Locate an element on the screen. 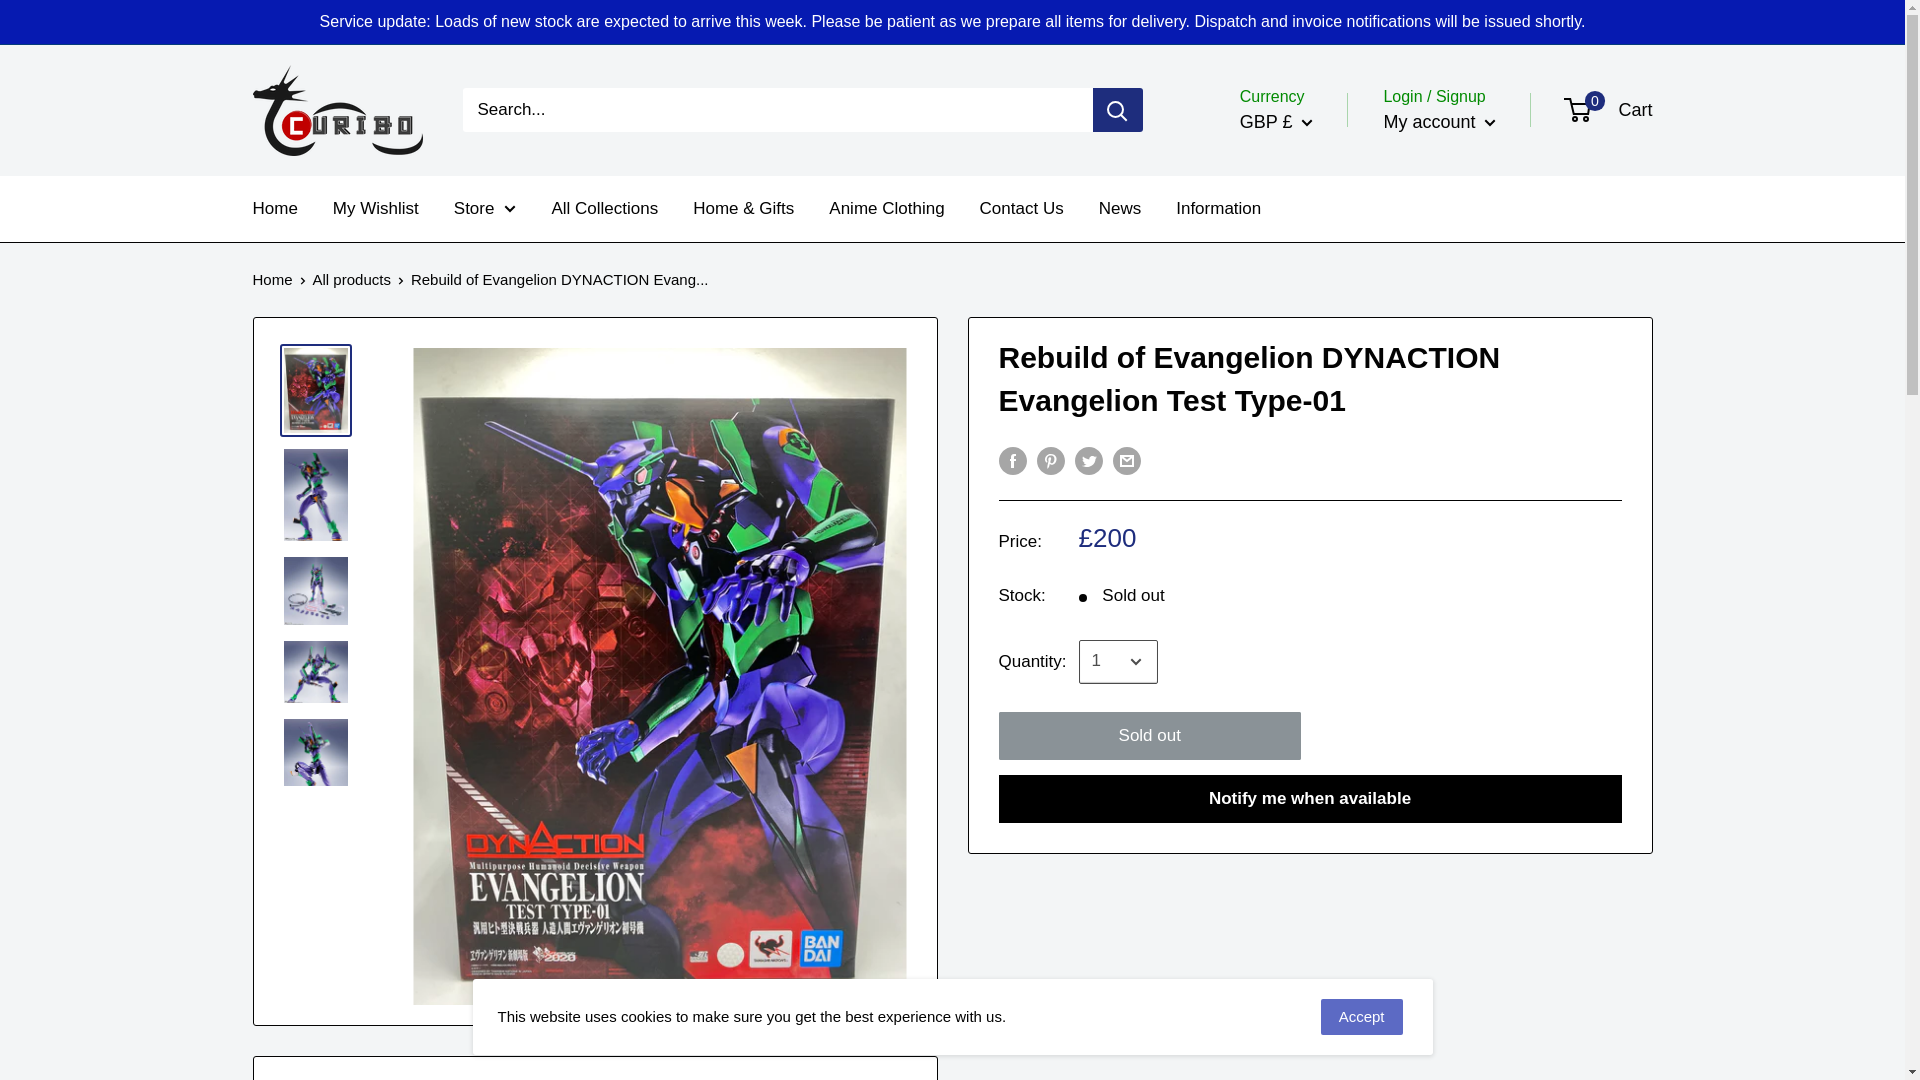  Smile.io Rewards Program Launcher is located at coordinates (1812, 1030).